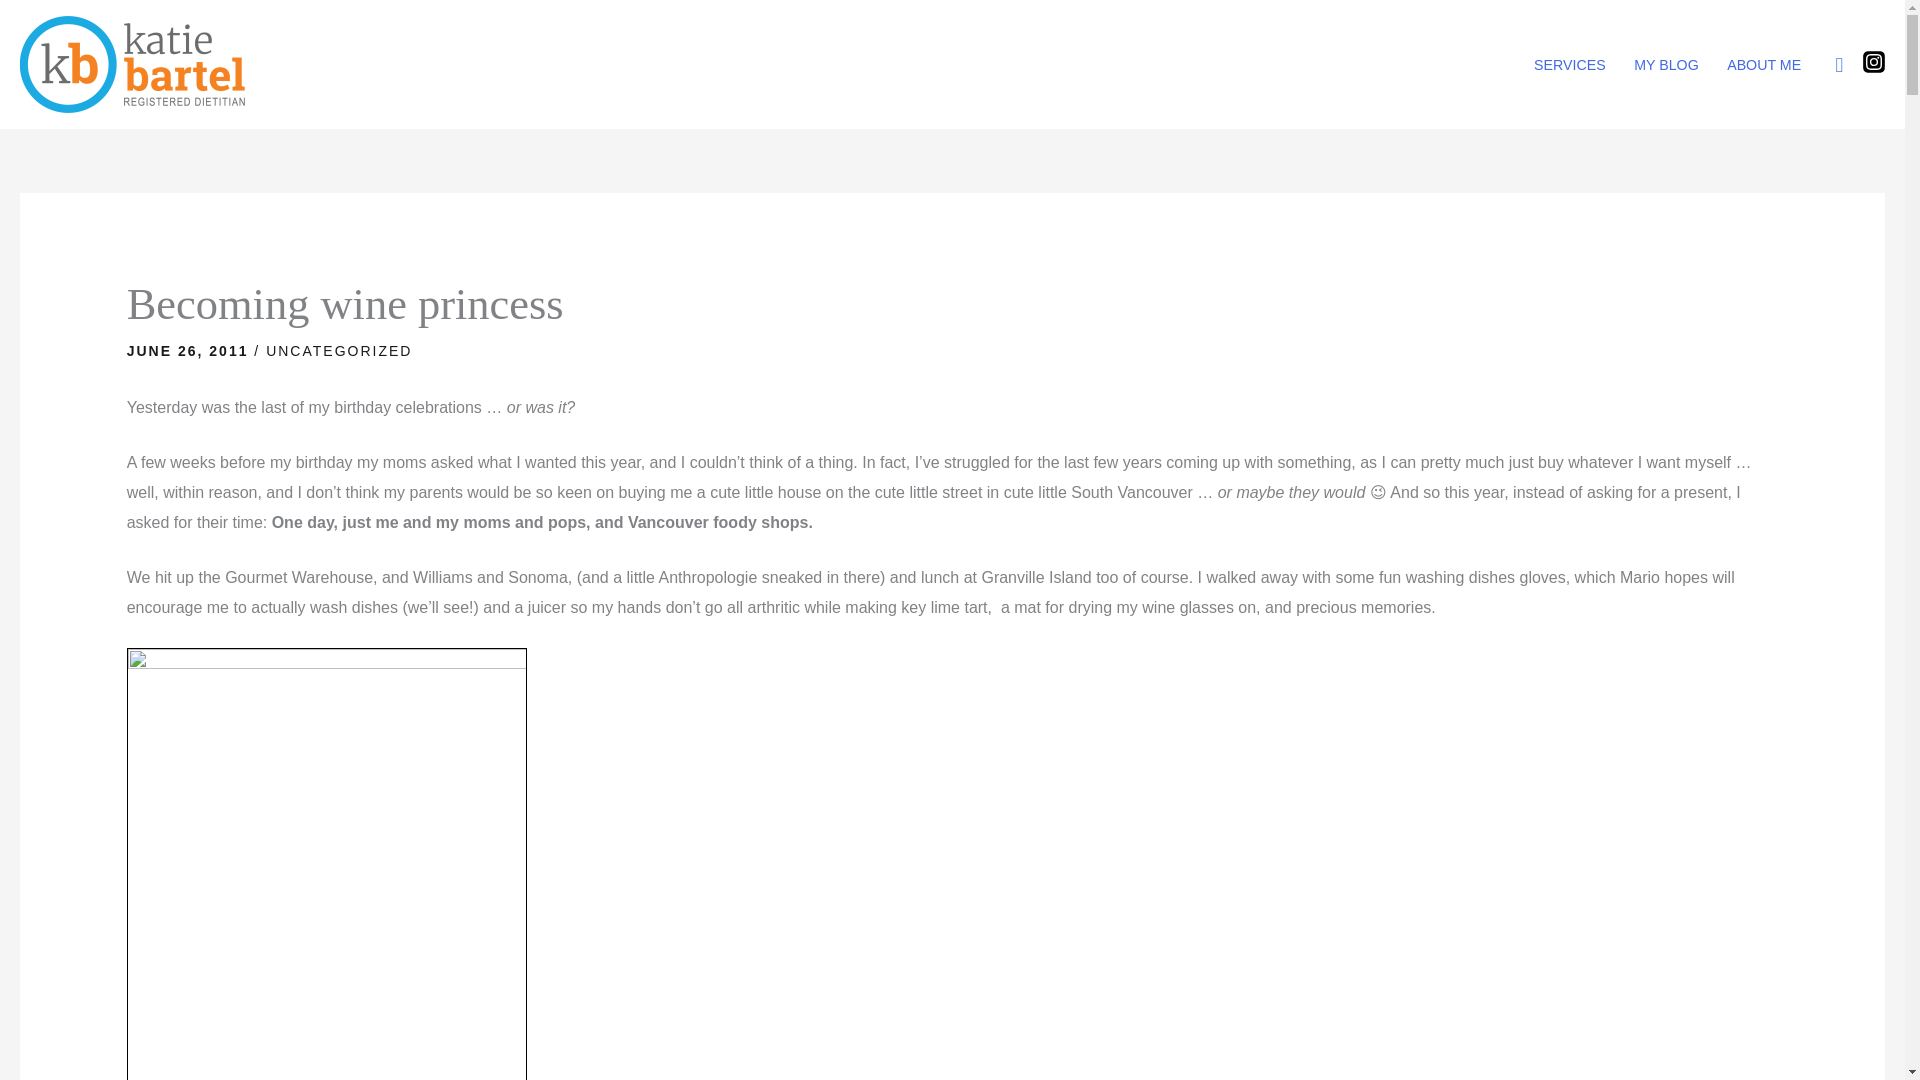  What do you see at coordinates (24, 21) in the screenshot?
I see `Search` at bounding box center [24, 21].